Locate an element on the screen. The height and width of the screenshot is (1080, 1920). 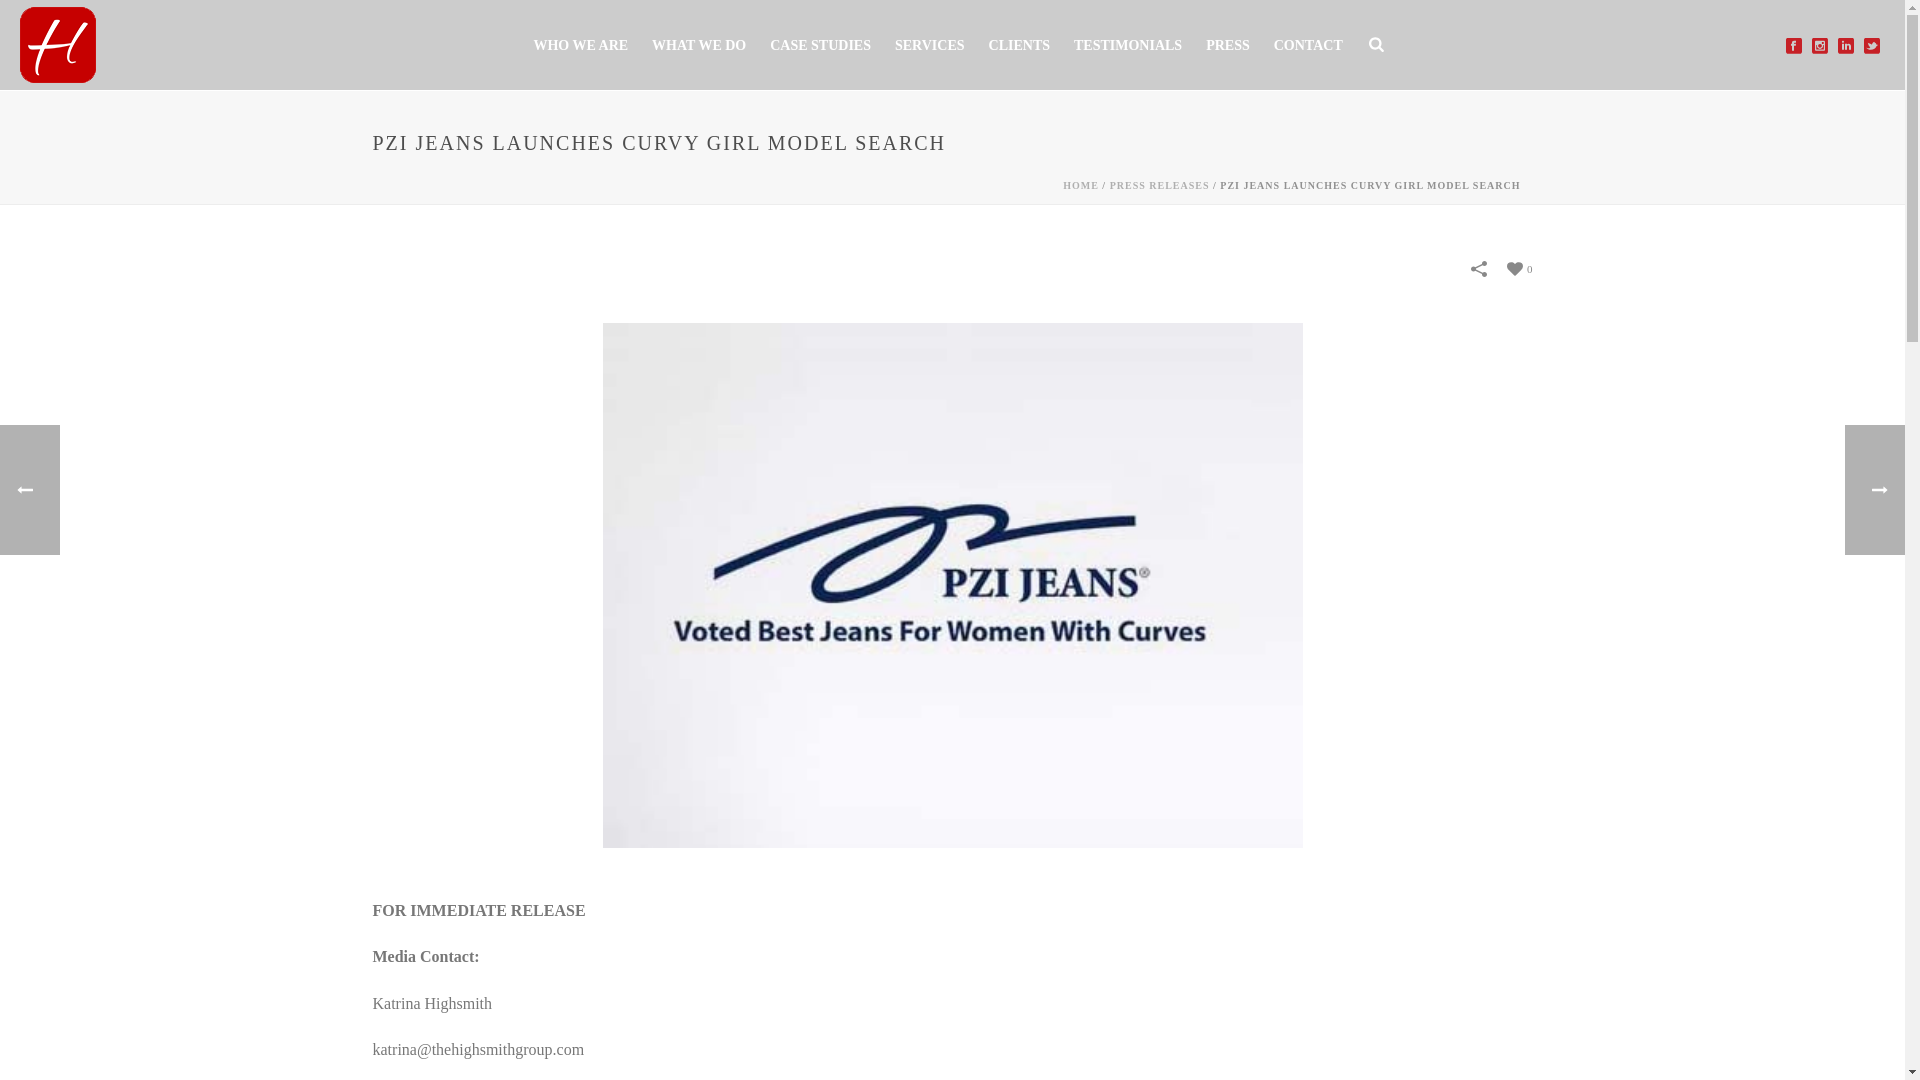
SERVICES is located at coordinates (930, 46).